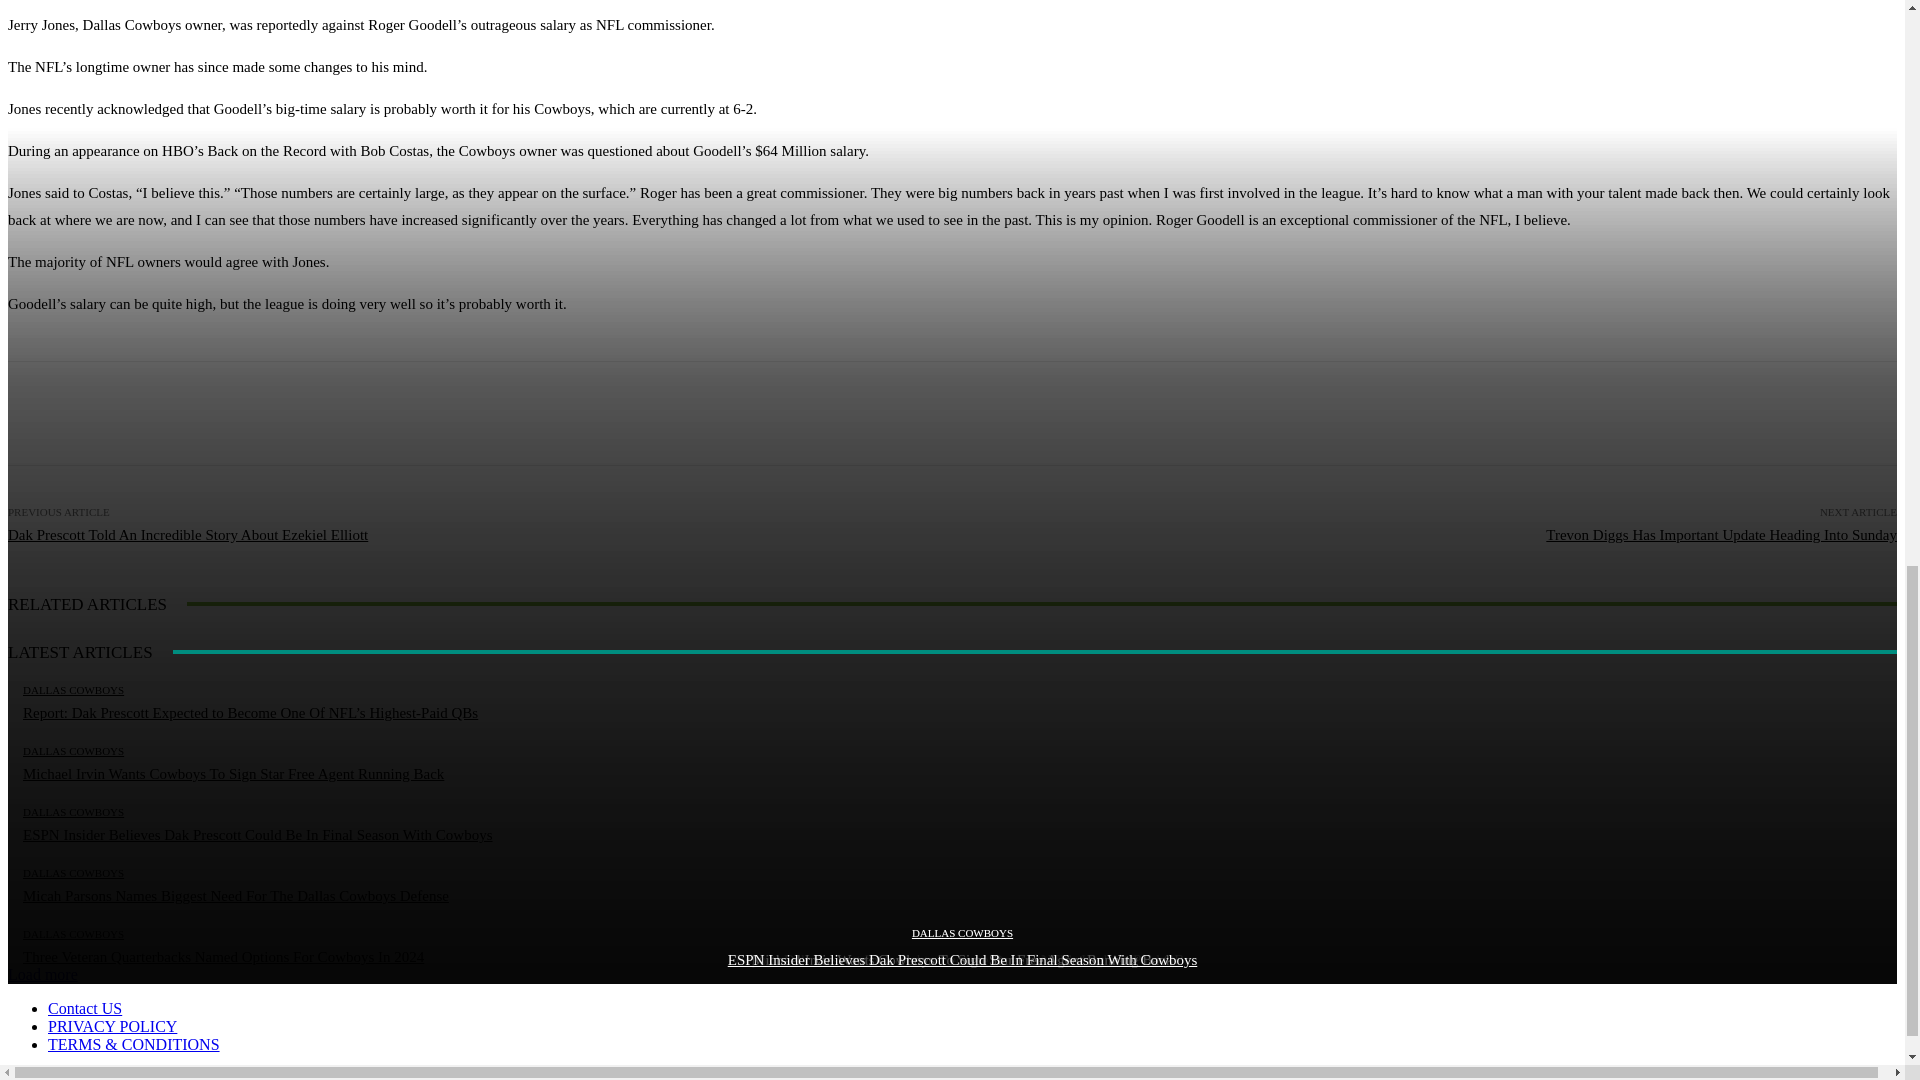  What do you see at coordinates (188, 535) in the screenshot?
I see `Dak Prescott Told An Incredible Story About Ezekiel Elliott` at bounding box center [188, 535].